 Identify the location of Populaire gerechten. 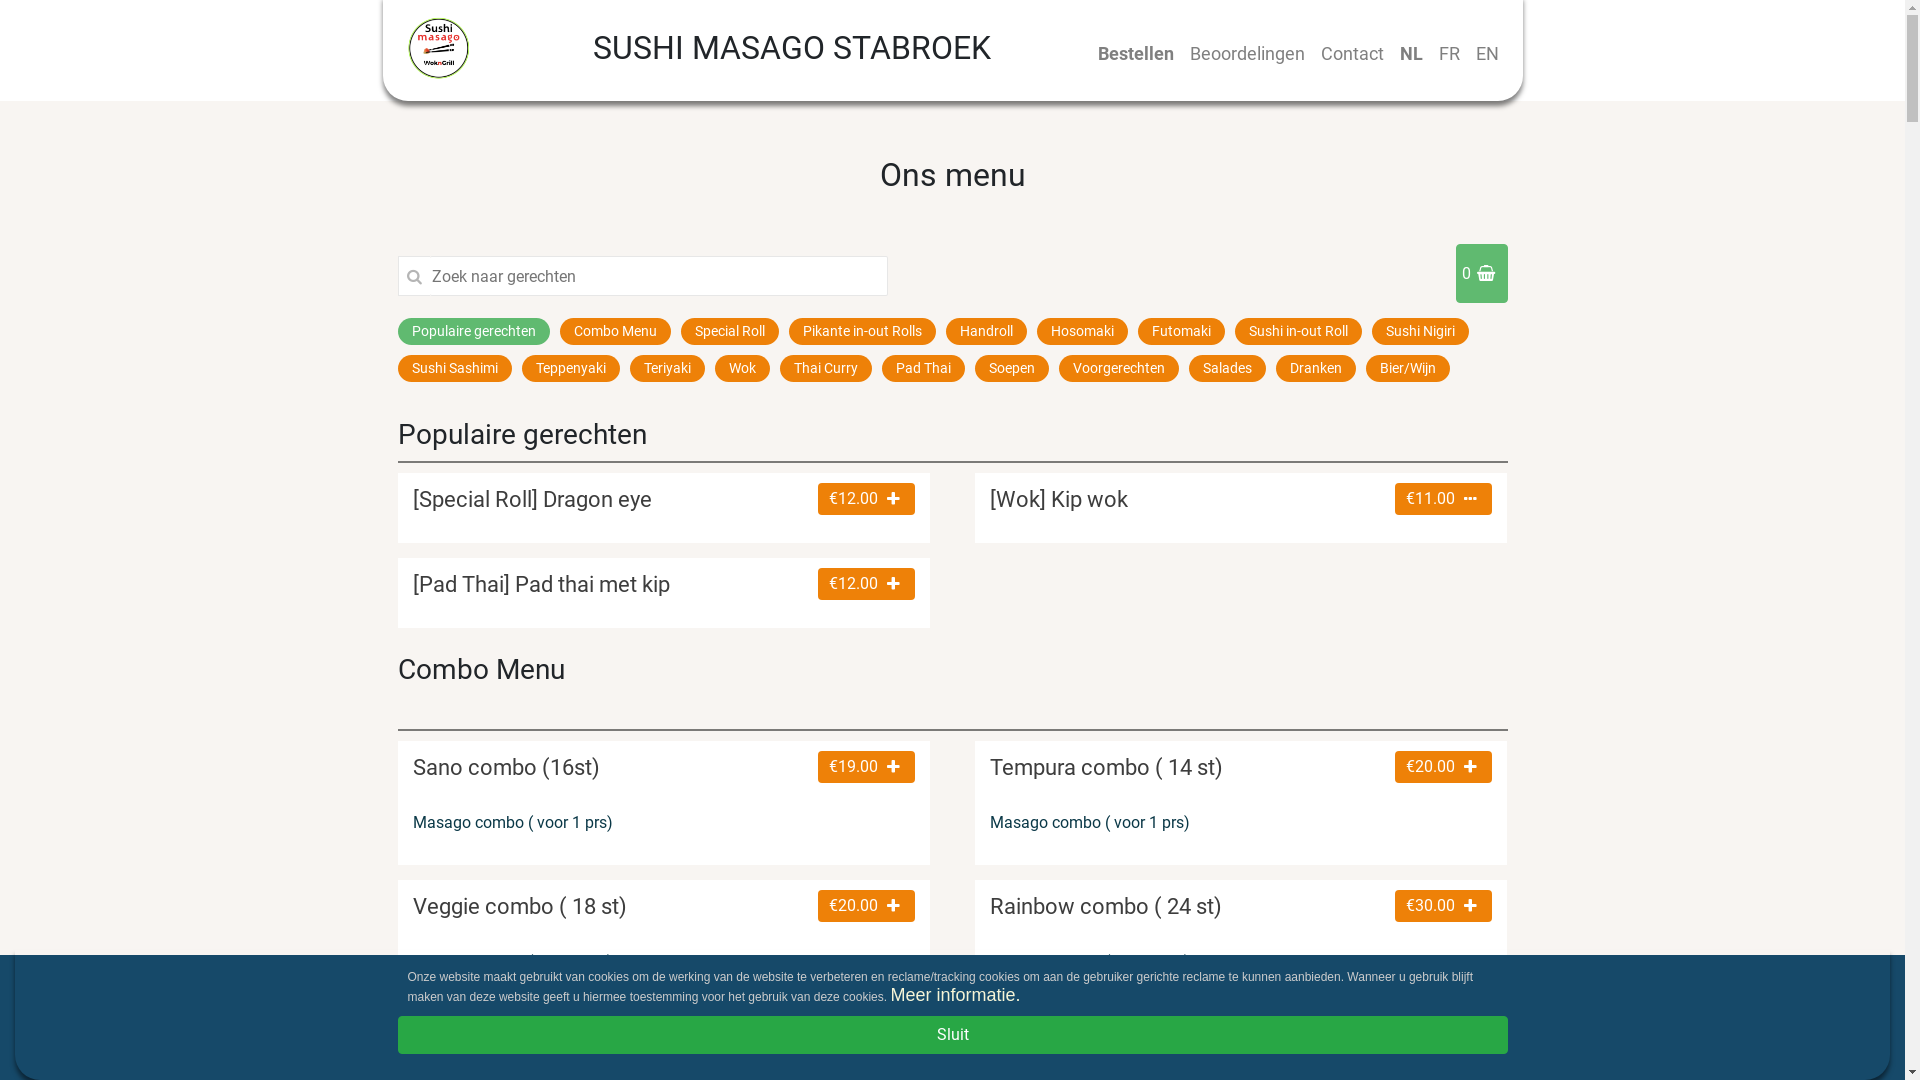
(474, 332).